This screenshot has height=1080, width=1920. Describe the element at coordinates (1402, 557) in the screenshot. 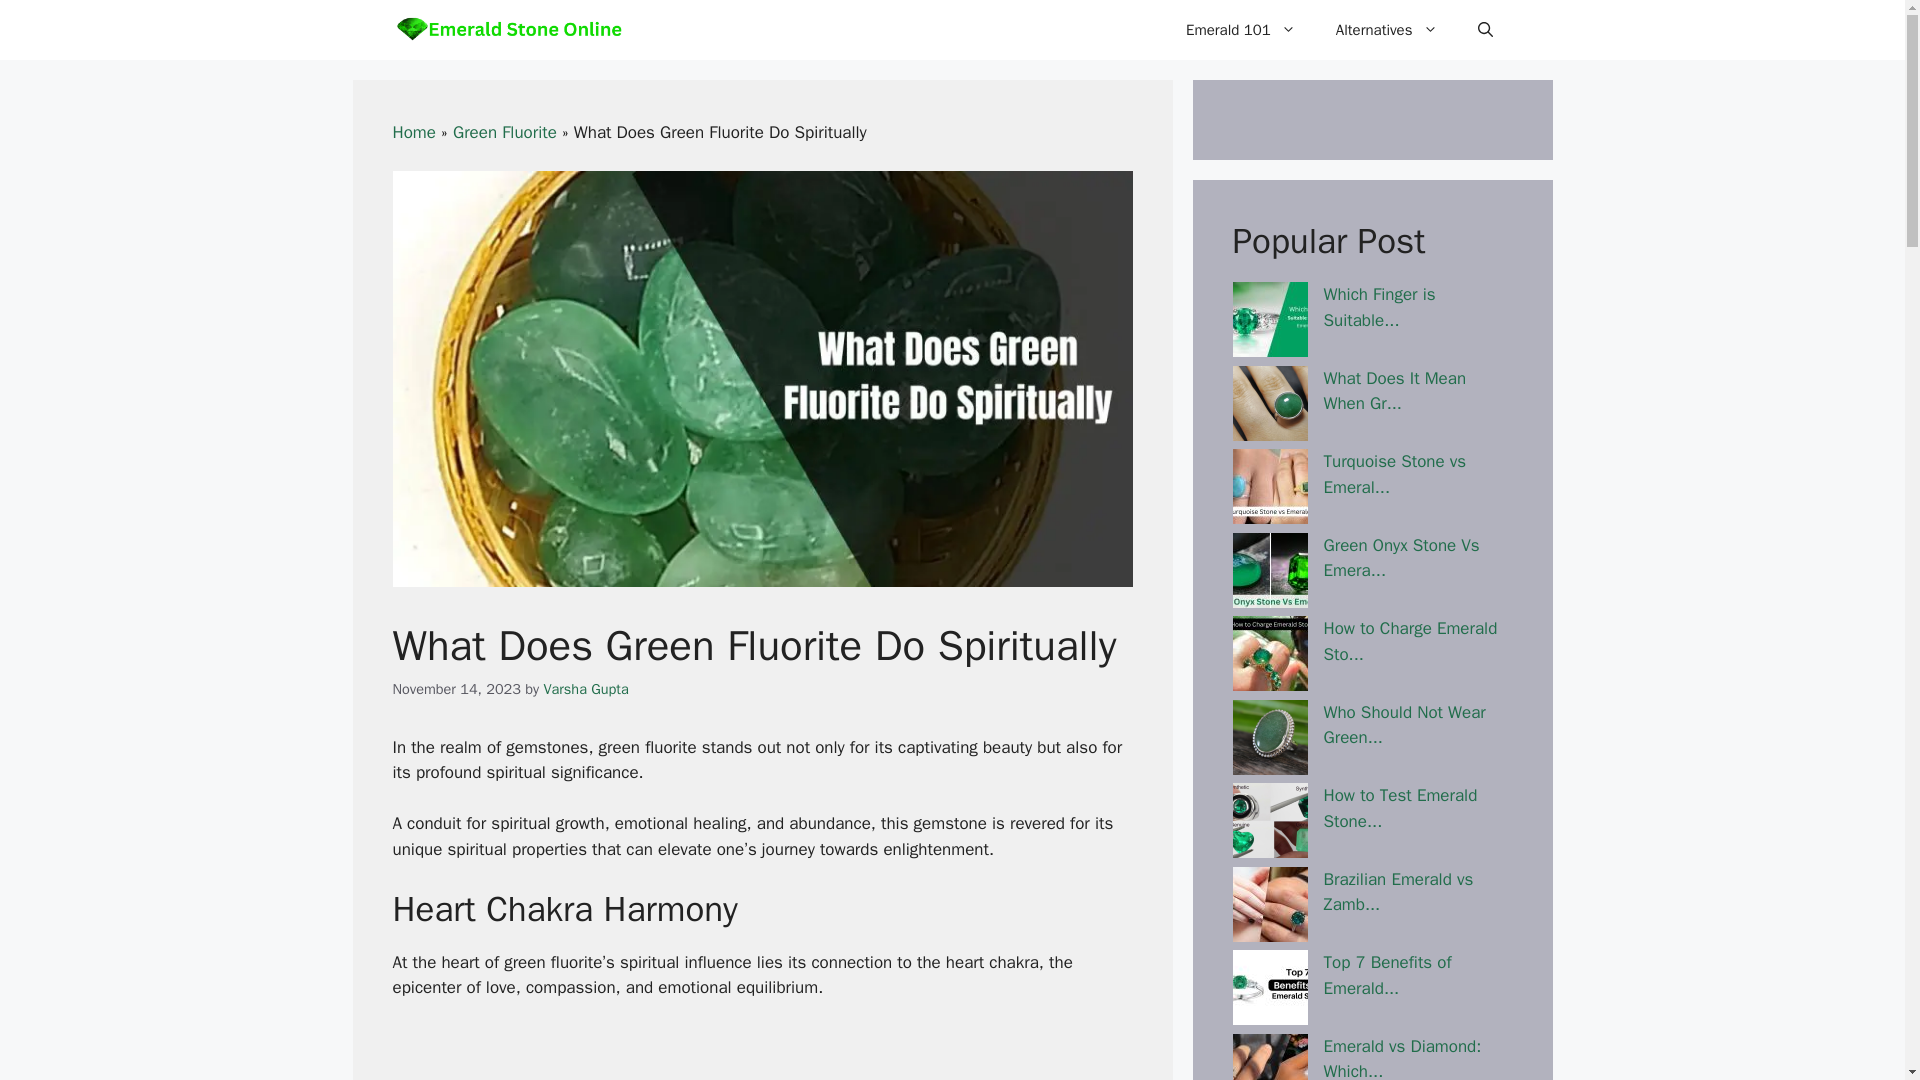

I see `Green Onyx Stone Vs Emera...` at that location.